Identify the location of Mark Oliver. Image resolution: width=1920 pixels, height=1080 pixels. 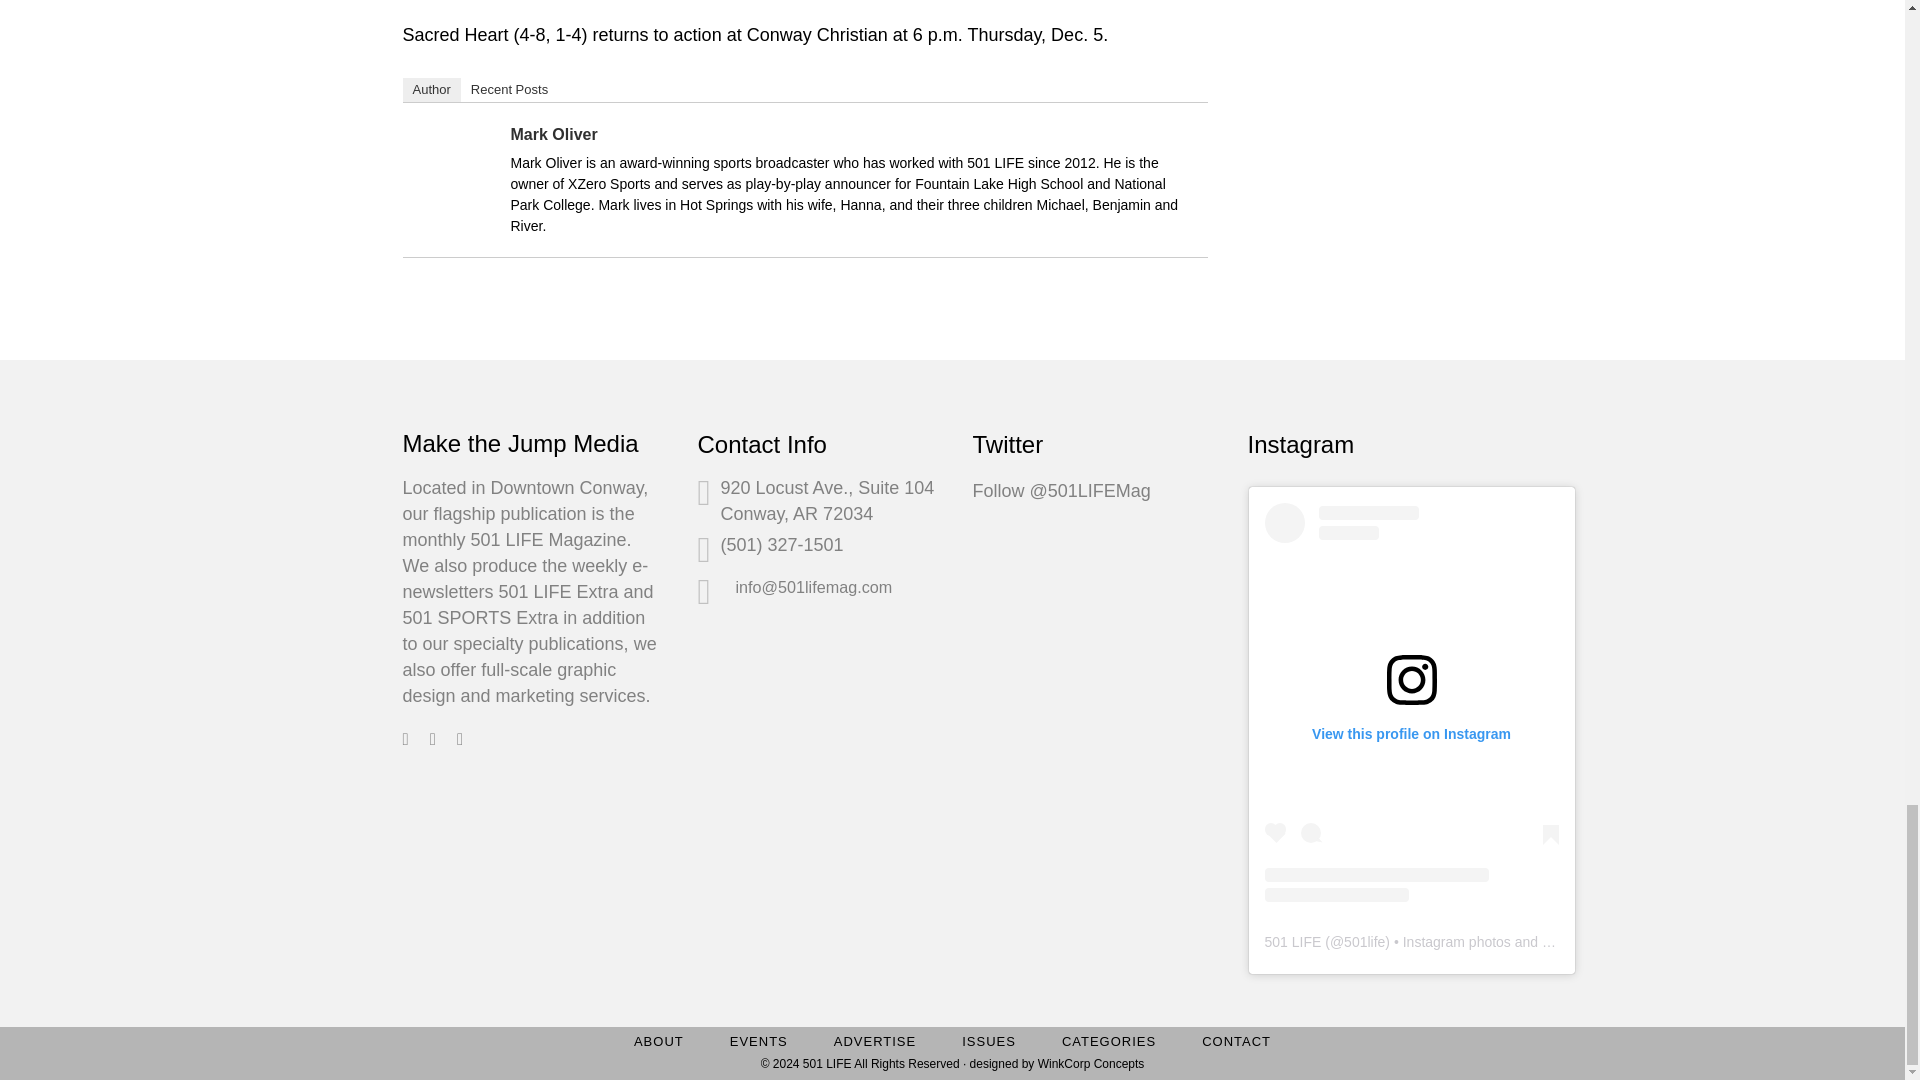
(454, 206).